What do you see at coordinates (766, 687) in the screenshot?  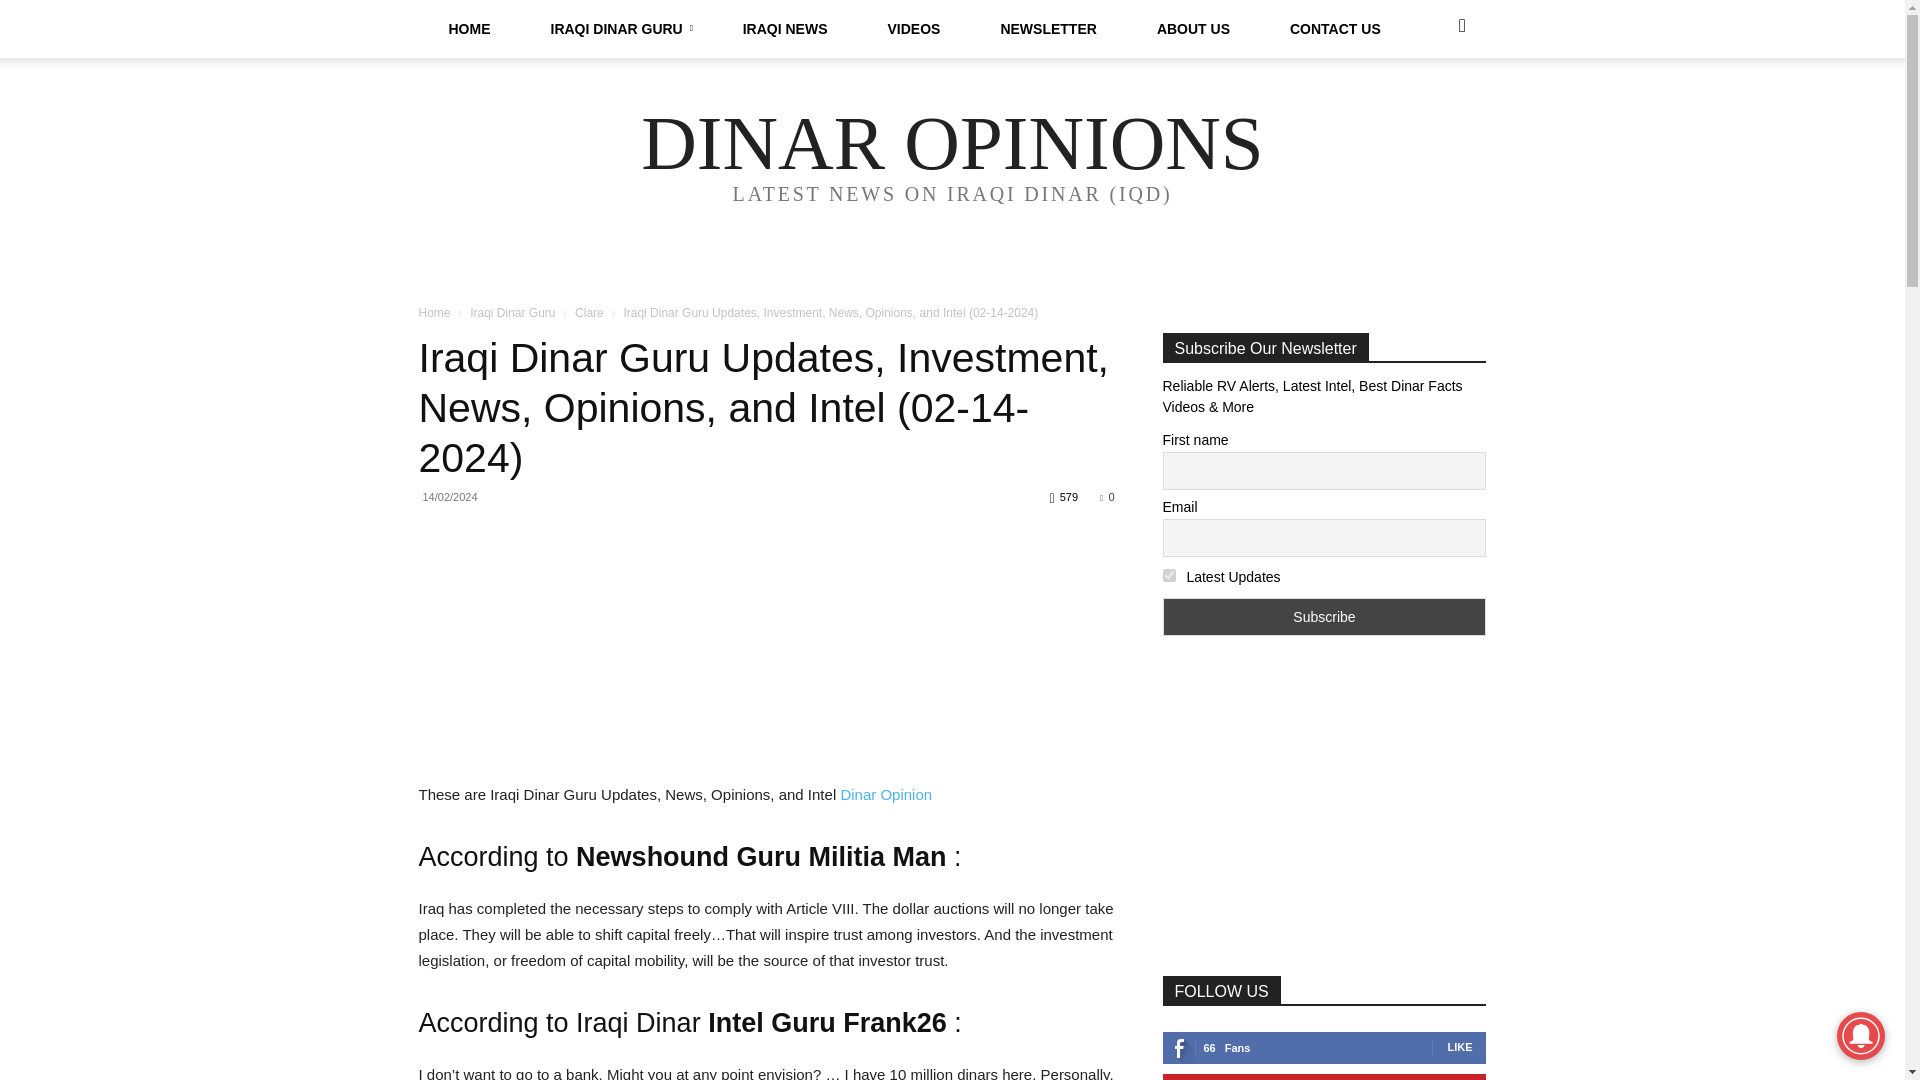 I see `Advertisement` at bounding box center [766, 687].